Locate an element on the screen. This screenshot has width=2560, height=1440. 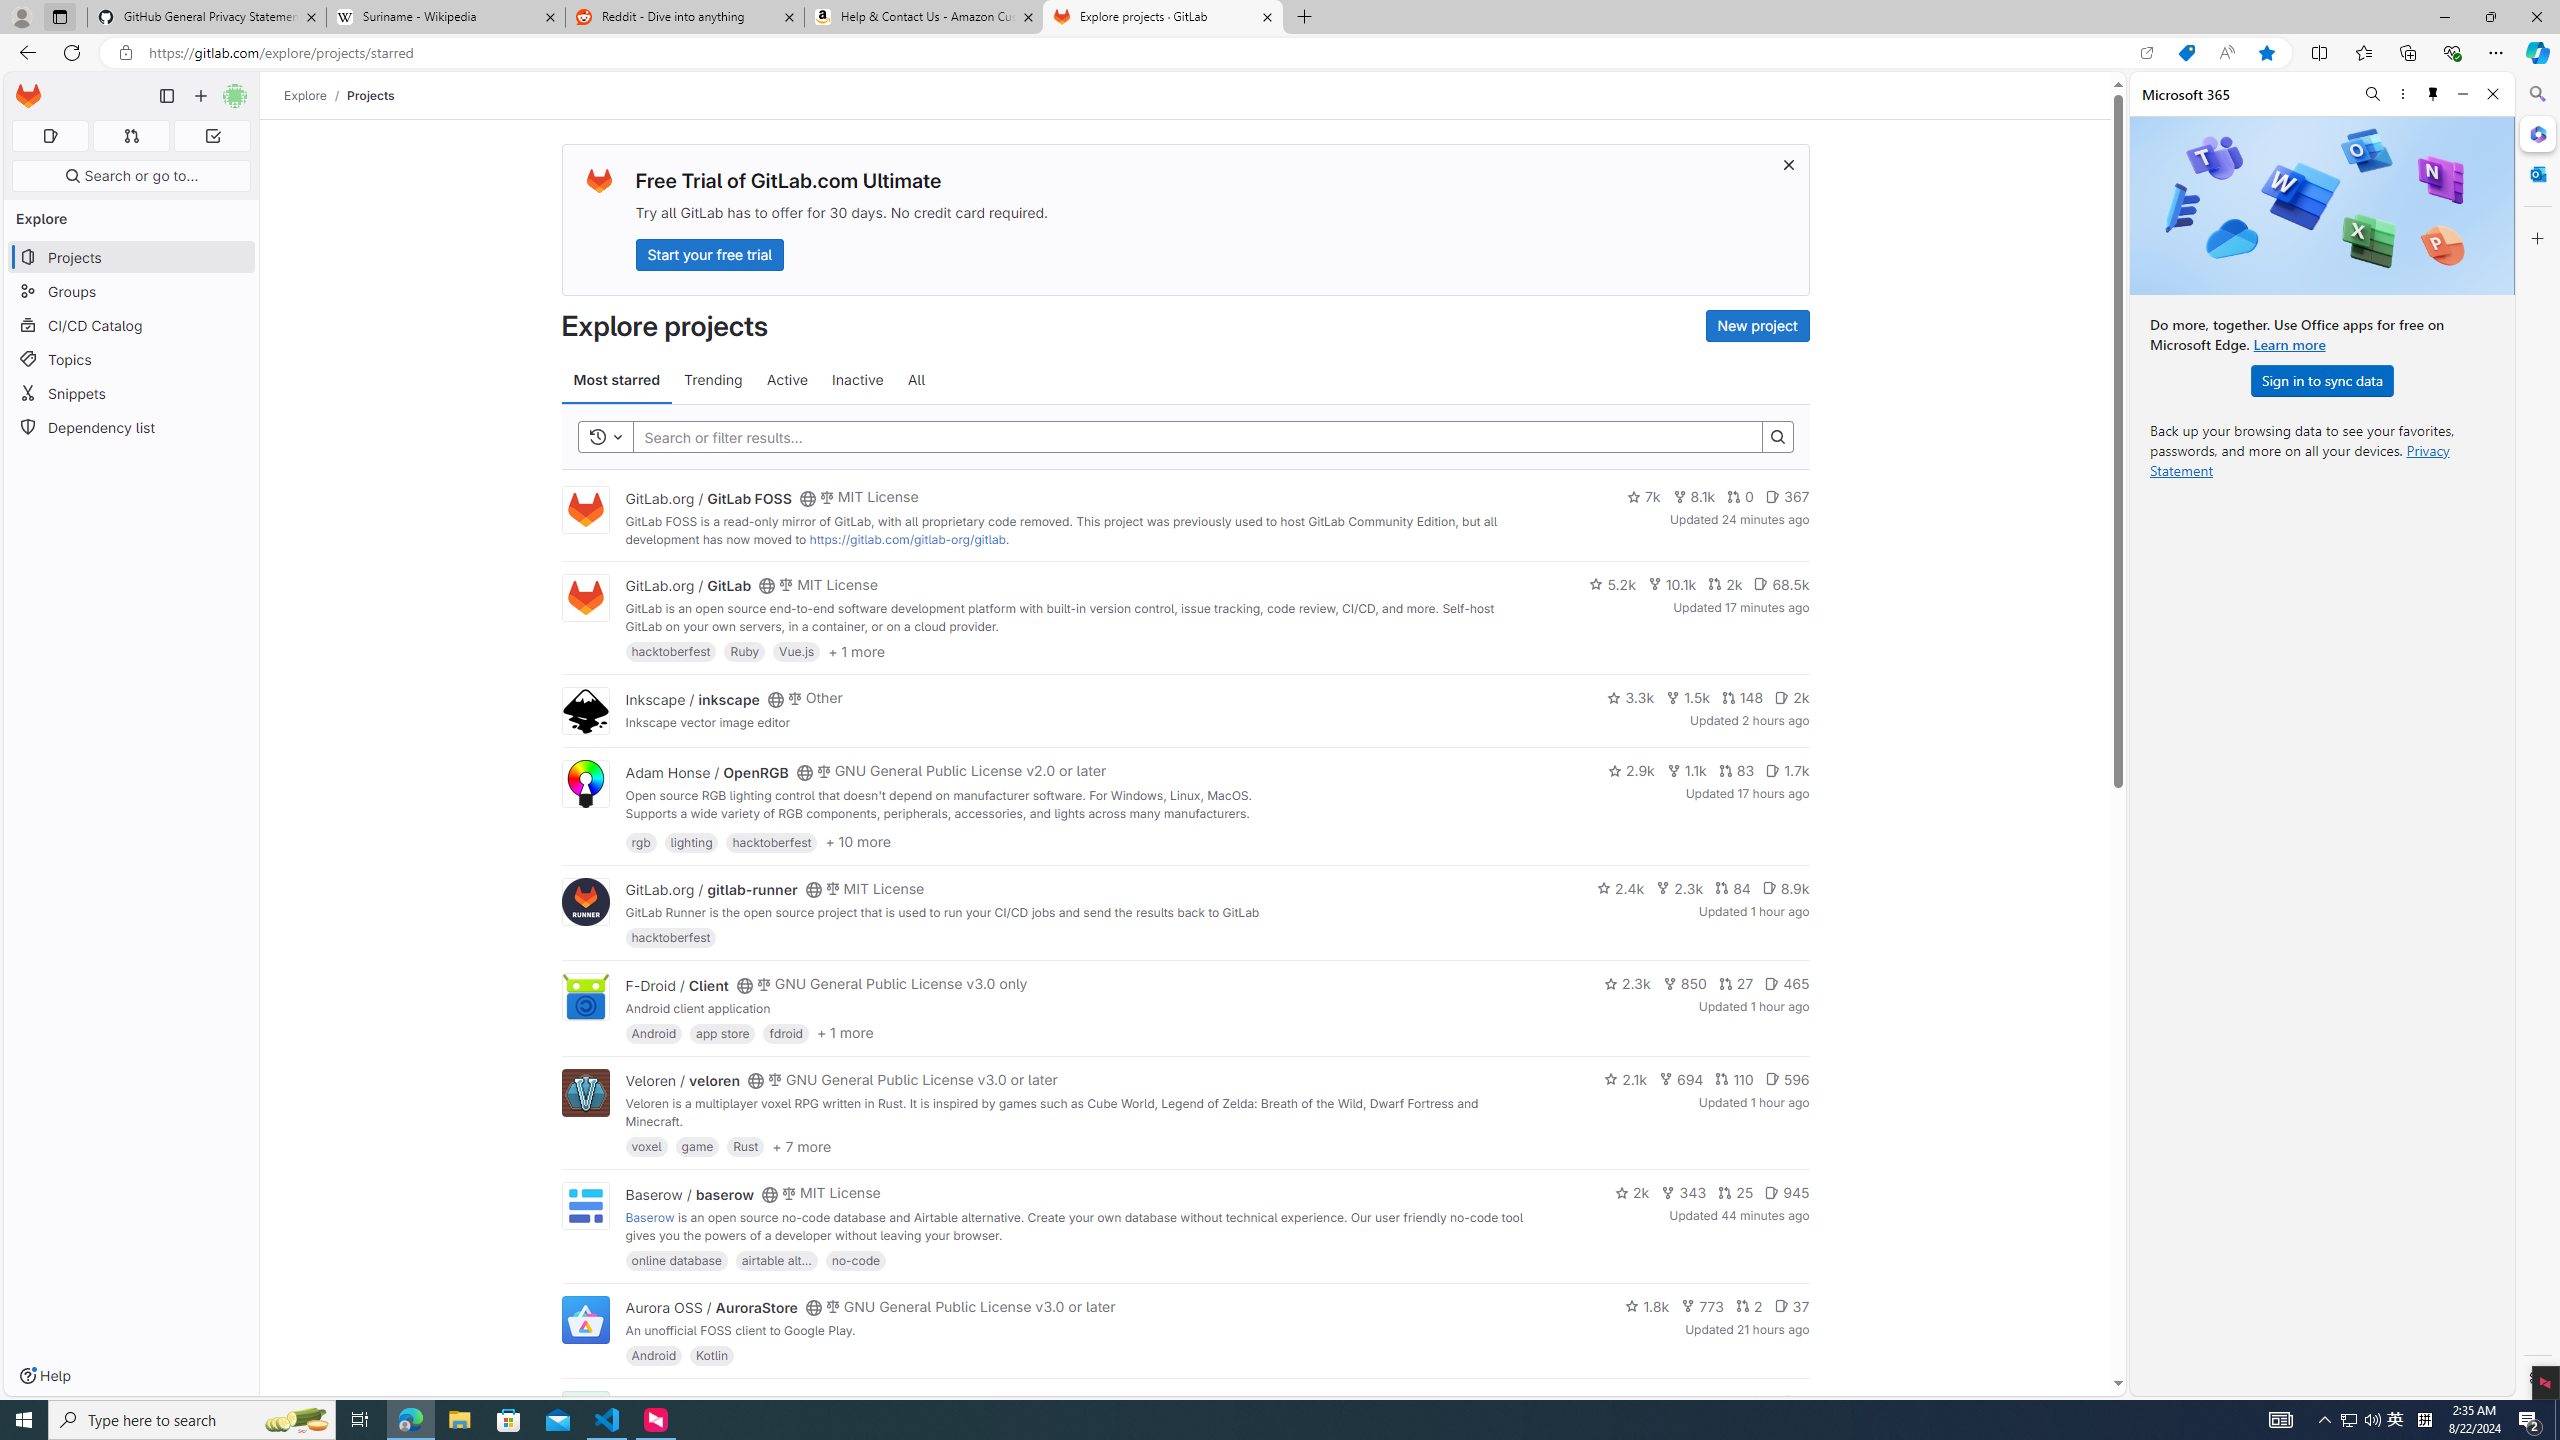
773 is located at coordinates (1703, 1306).